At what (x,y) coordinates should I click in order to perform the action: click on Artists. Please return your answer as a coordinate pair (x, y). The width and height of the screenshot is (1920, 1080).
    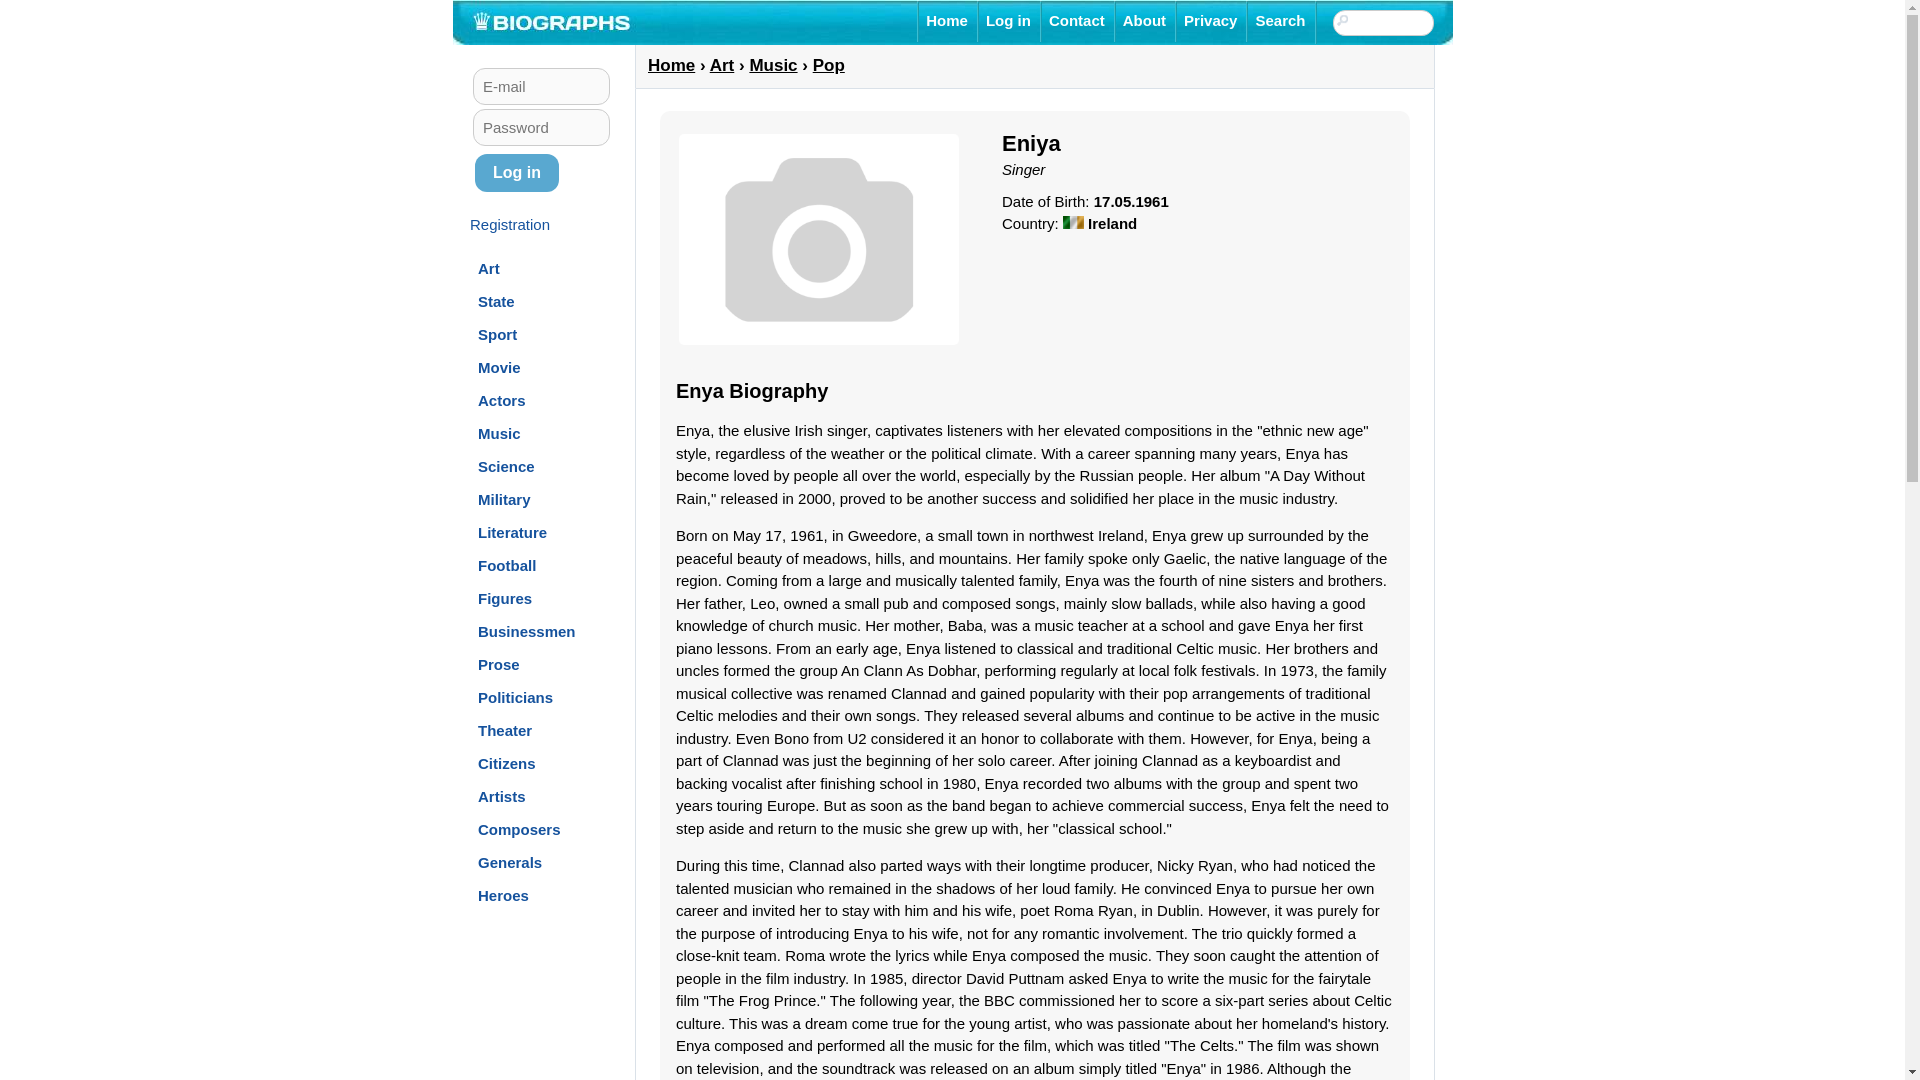
    Looking at the image, I should click on (502, 796).